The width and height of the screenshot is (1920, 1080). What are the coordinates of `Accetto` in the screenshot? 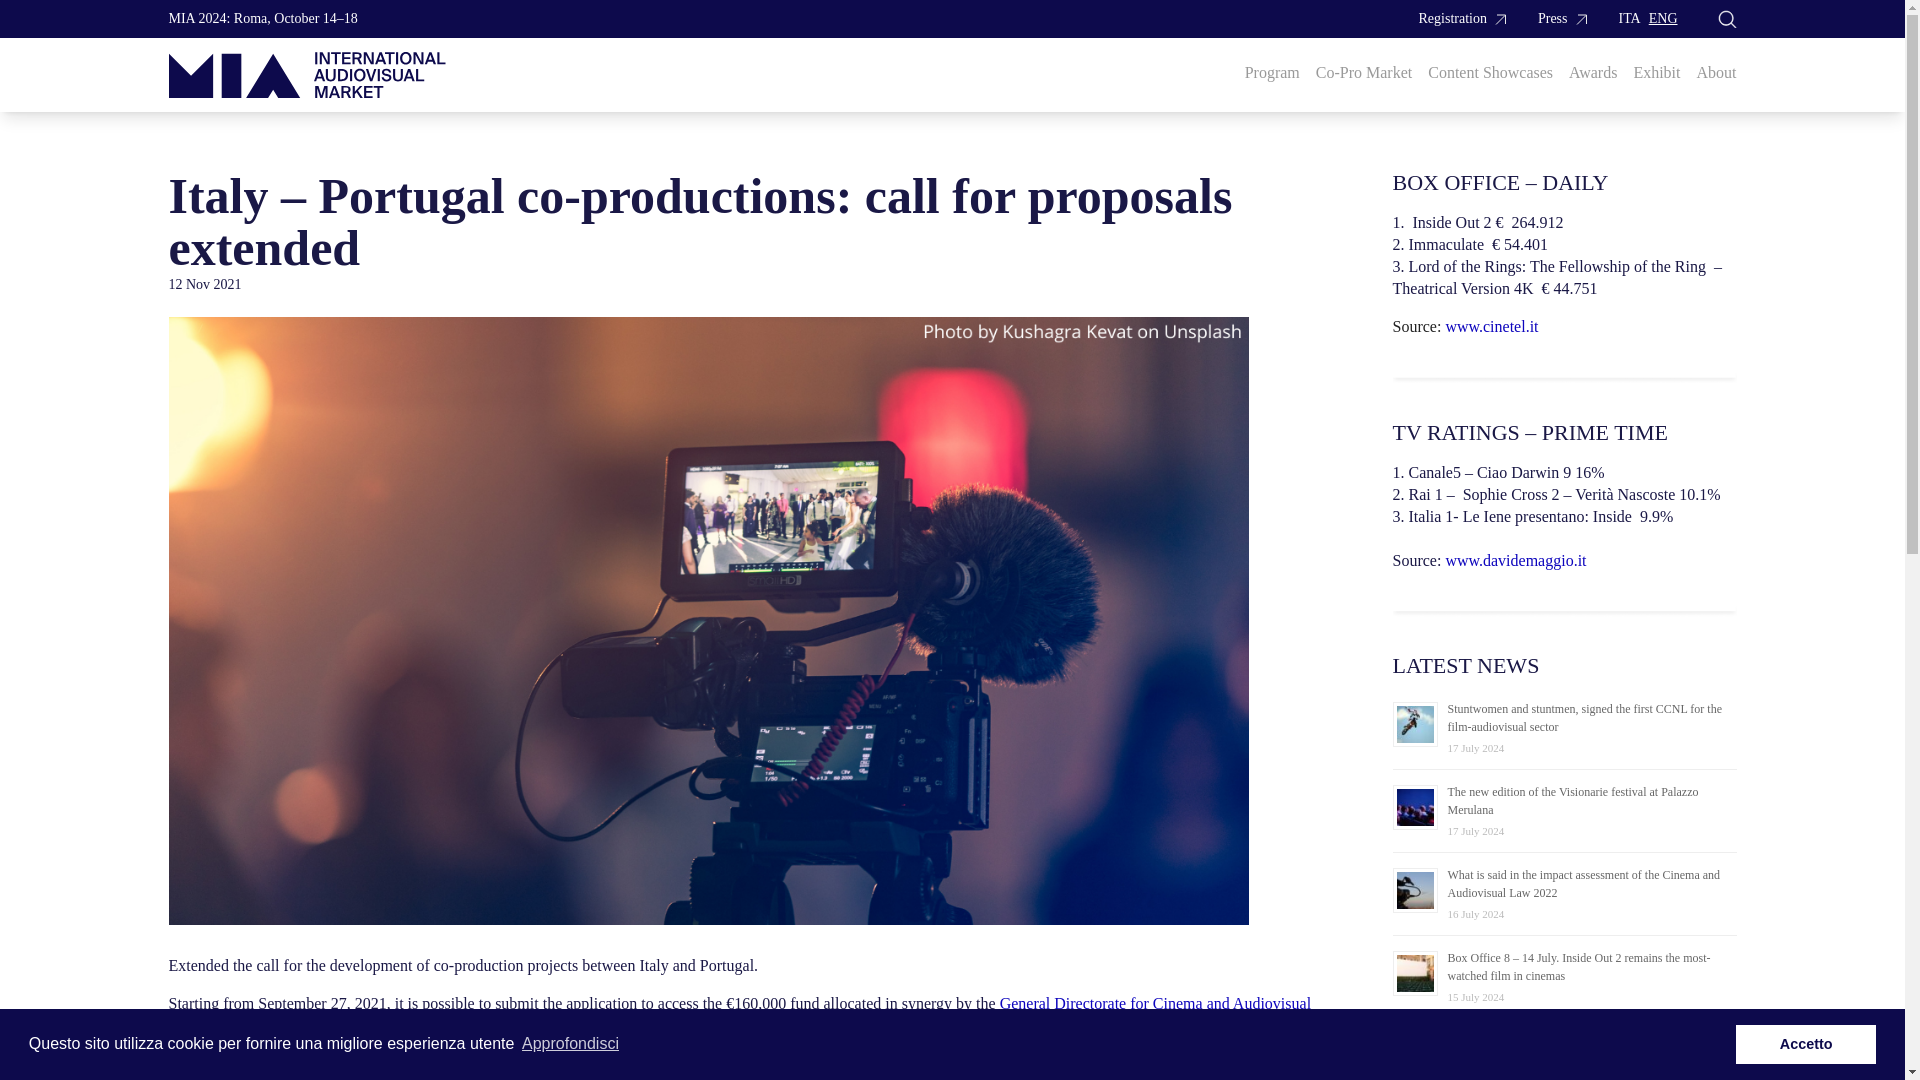 It's located at (1805, 1043).